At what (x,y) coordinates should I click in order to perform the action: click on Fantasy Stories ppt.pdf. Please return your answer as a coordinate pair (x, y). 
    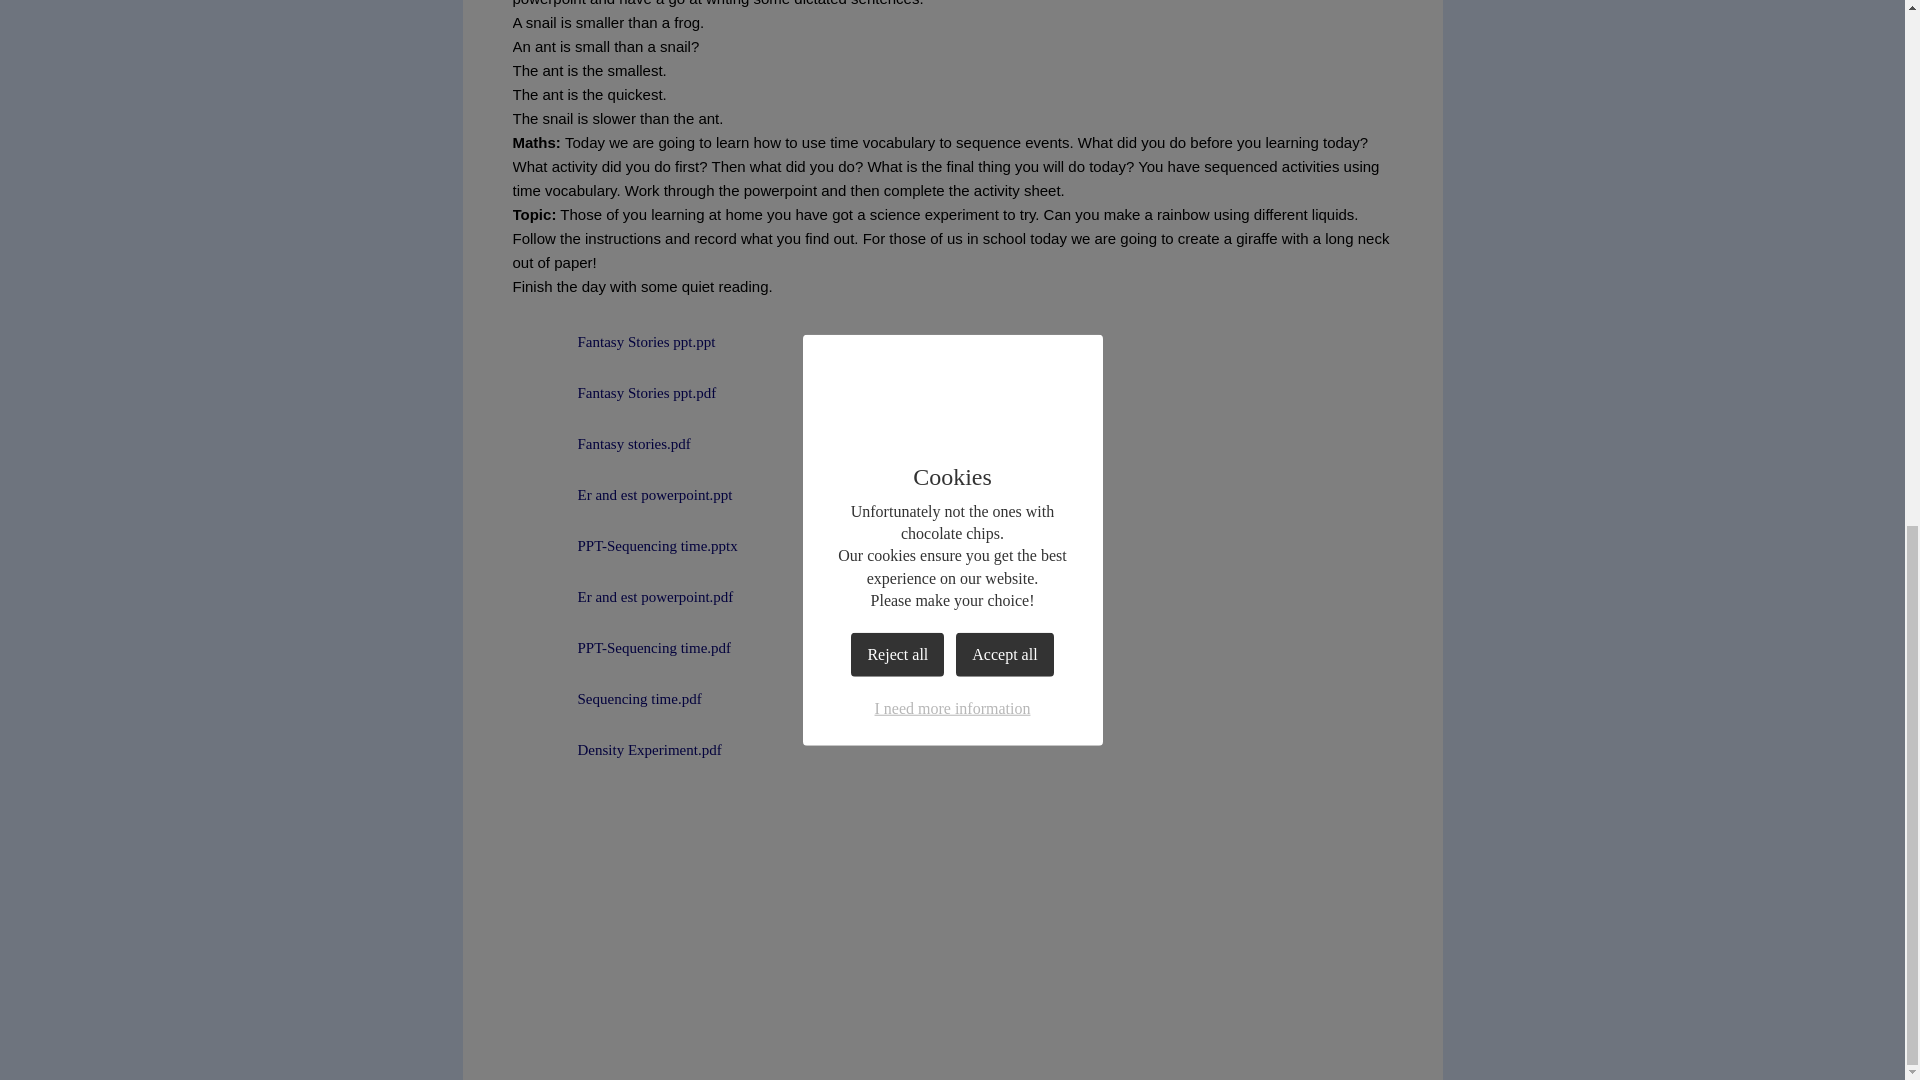
    Looking at the image, I should click on (614, 392).